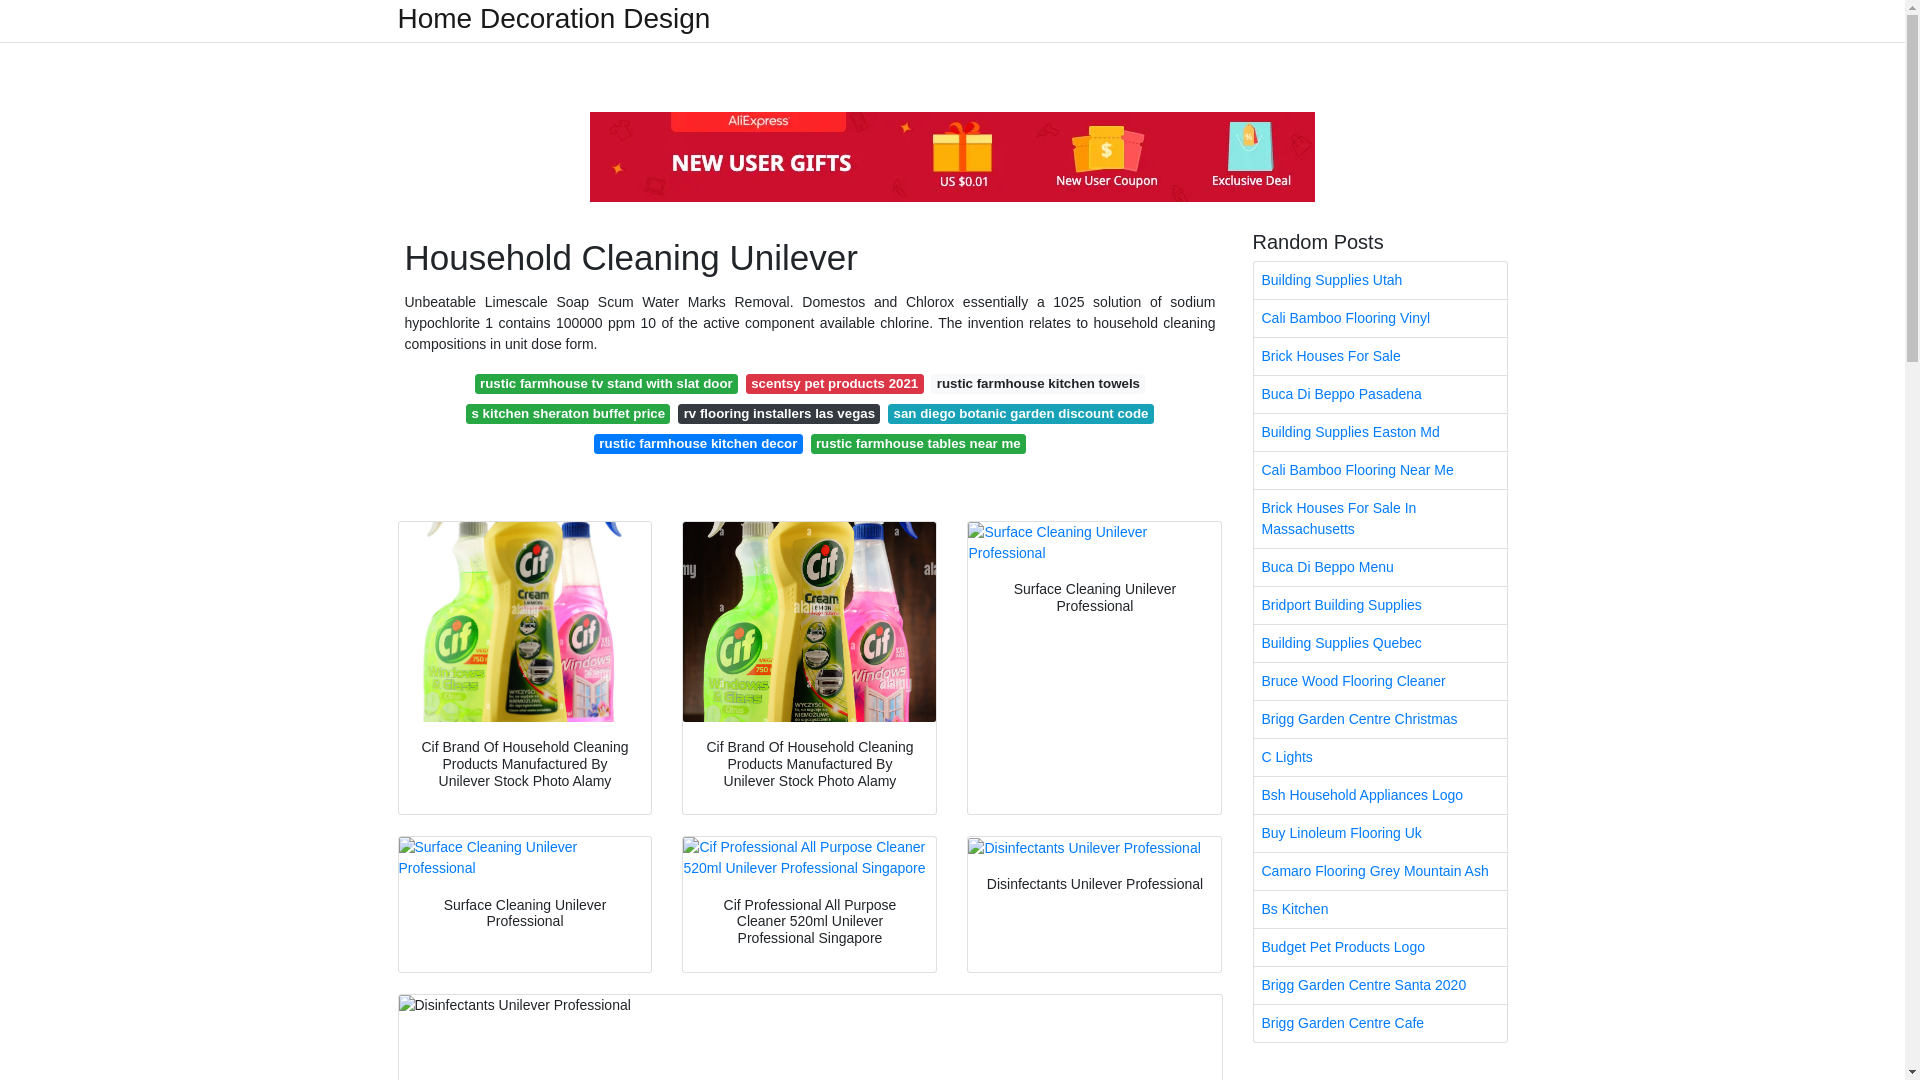  I want to click on Buca Di Beppo Menu, so click(1380, 567).